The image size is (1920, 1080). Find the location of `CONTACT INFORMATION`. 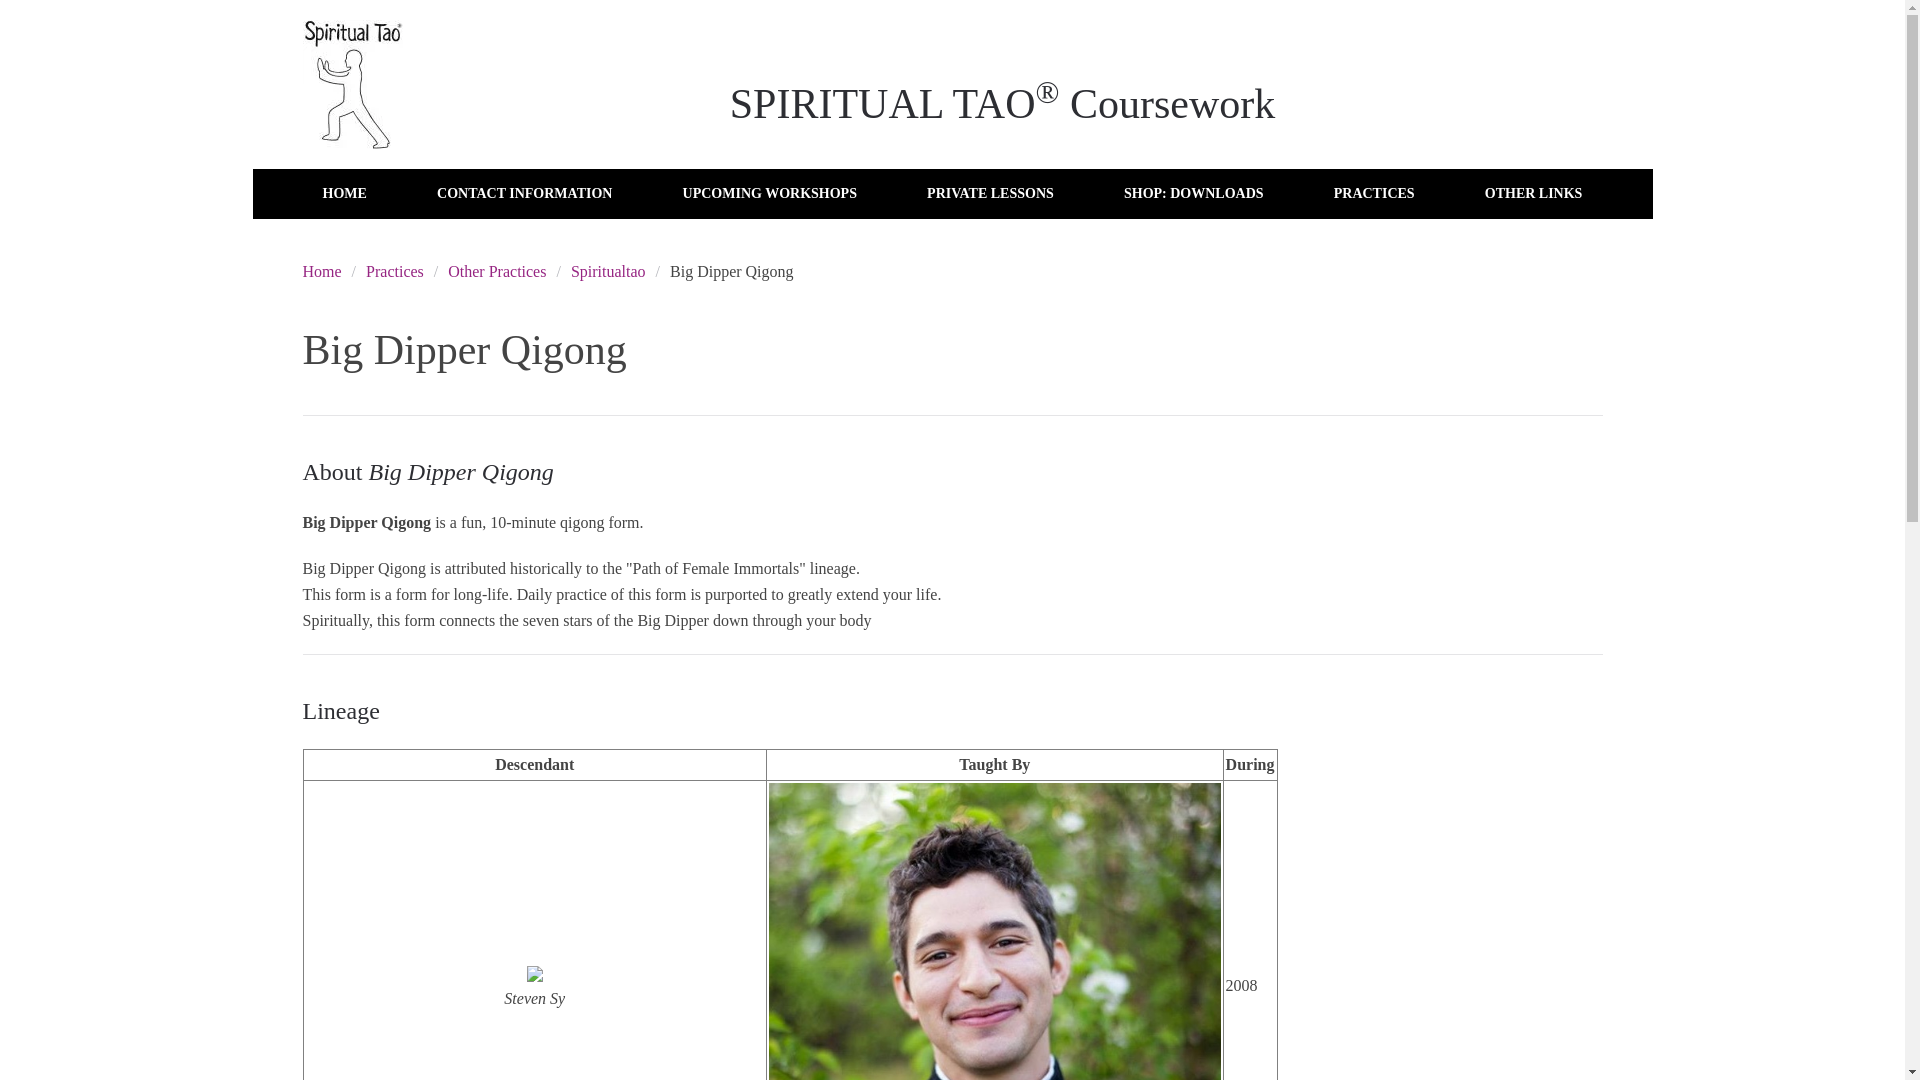

CONTACT INFORMATION is located at coordinates (524, 194).